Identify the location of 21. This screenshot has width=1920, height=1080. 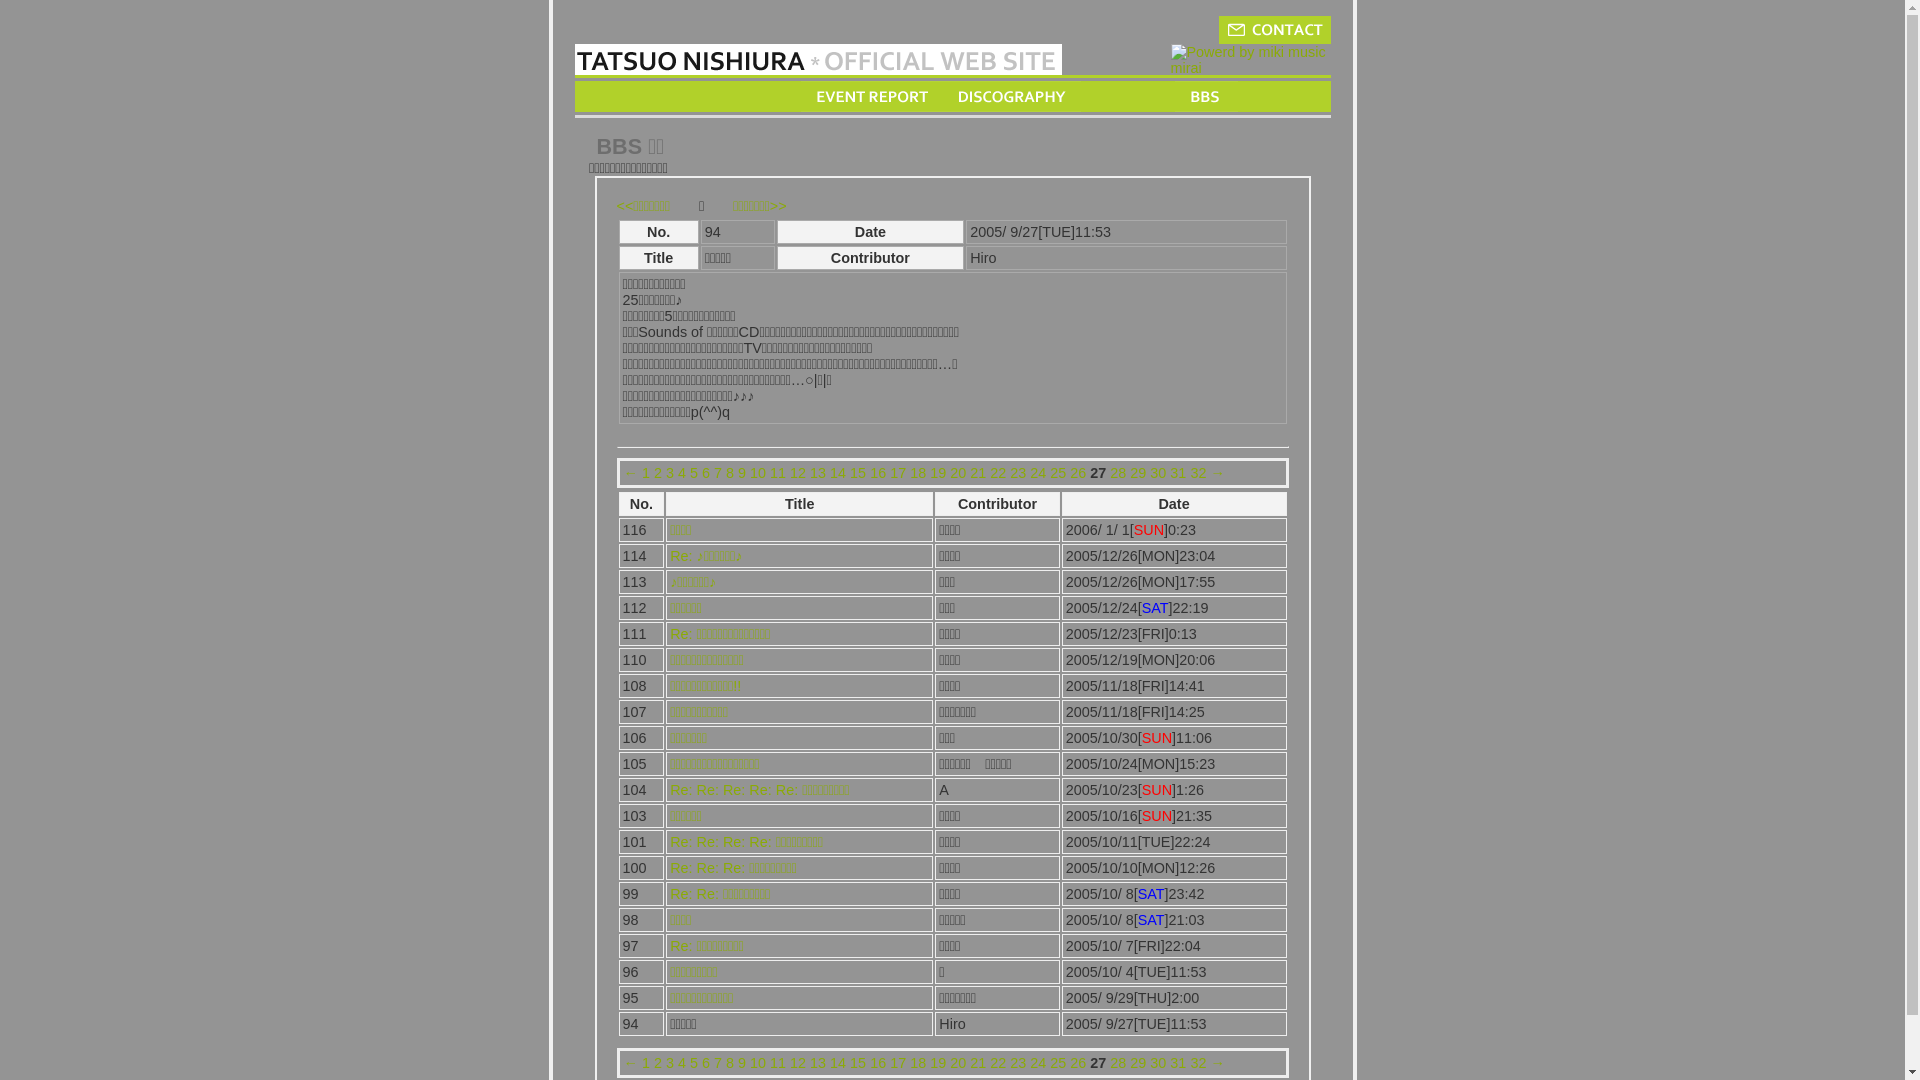
(978, 1063).